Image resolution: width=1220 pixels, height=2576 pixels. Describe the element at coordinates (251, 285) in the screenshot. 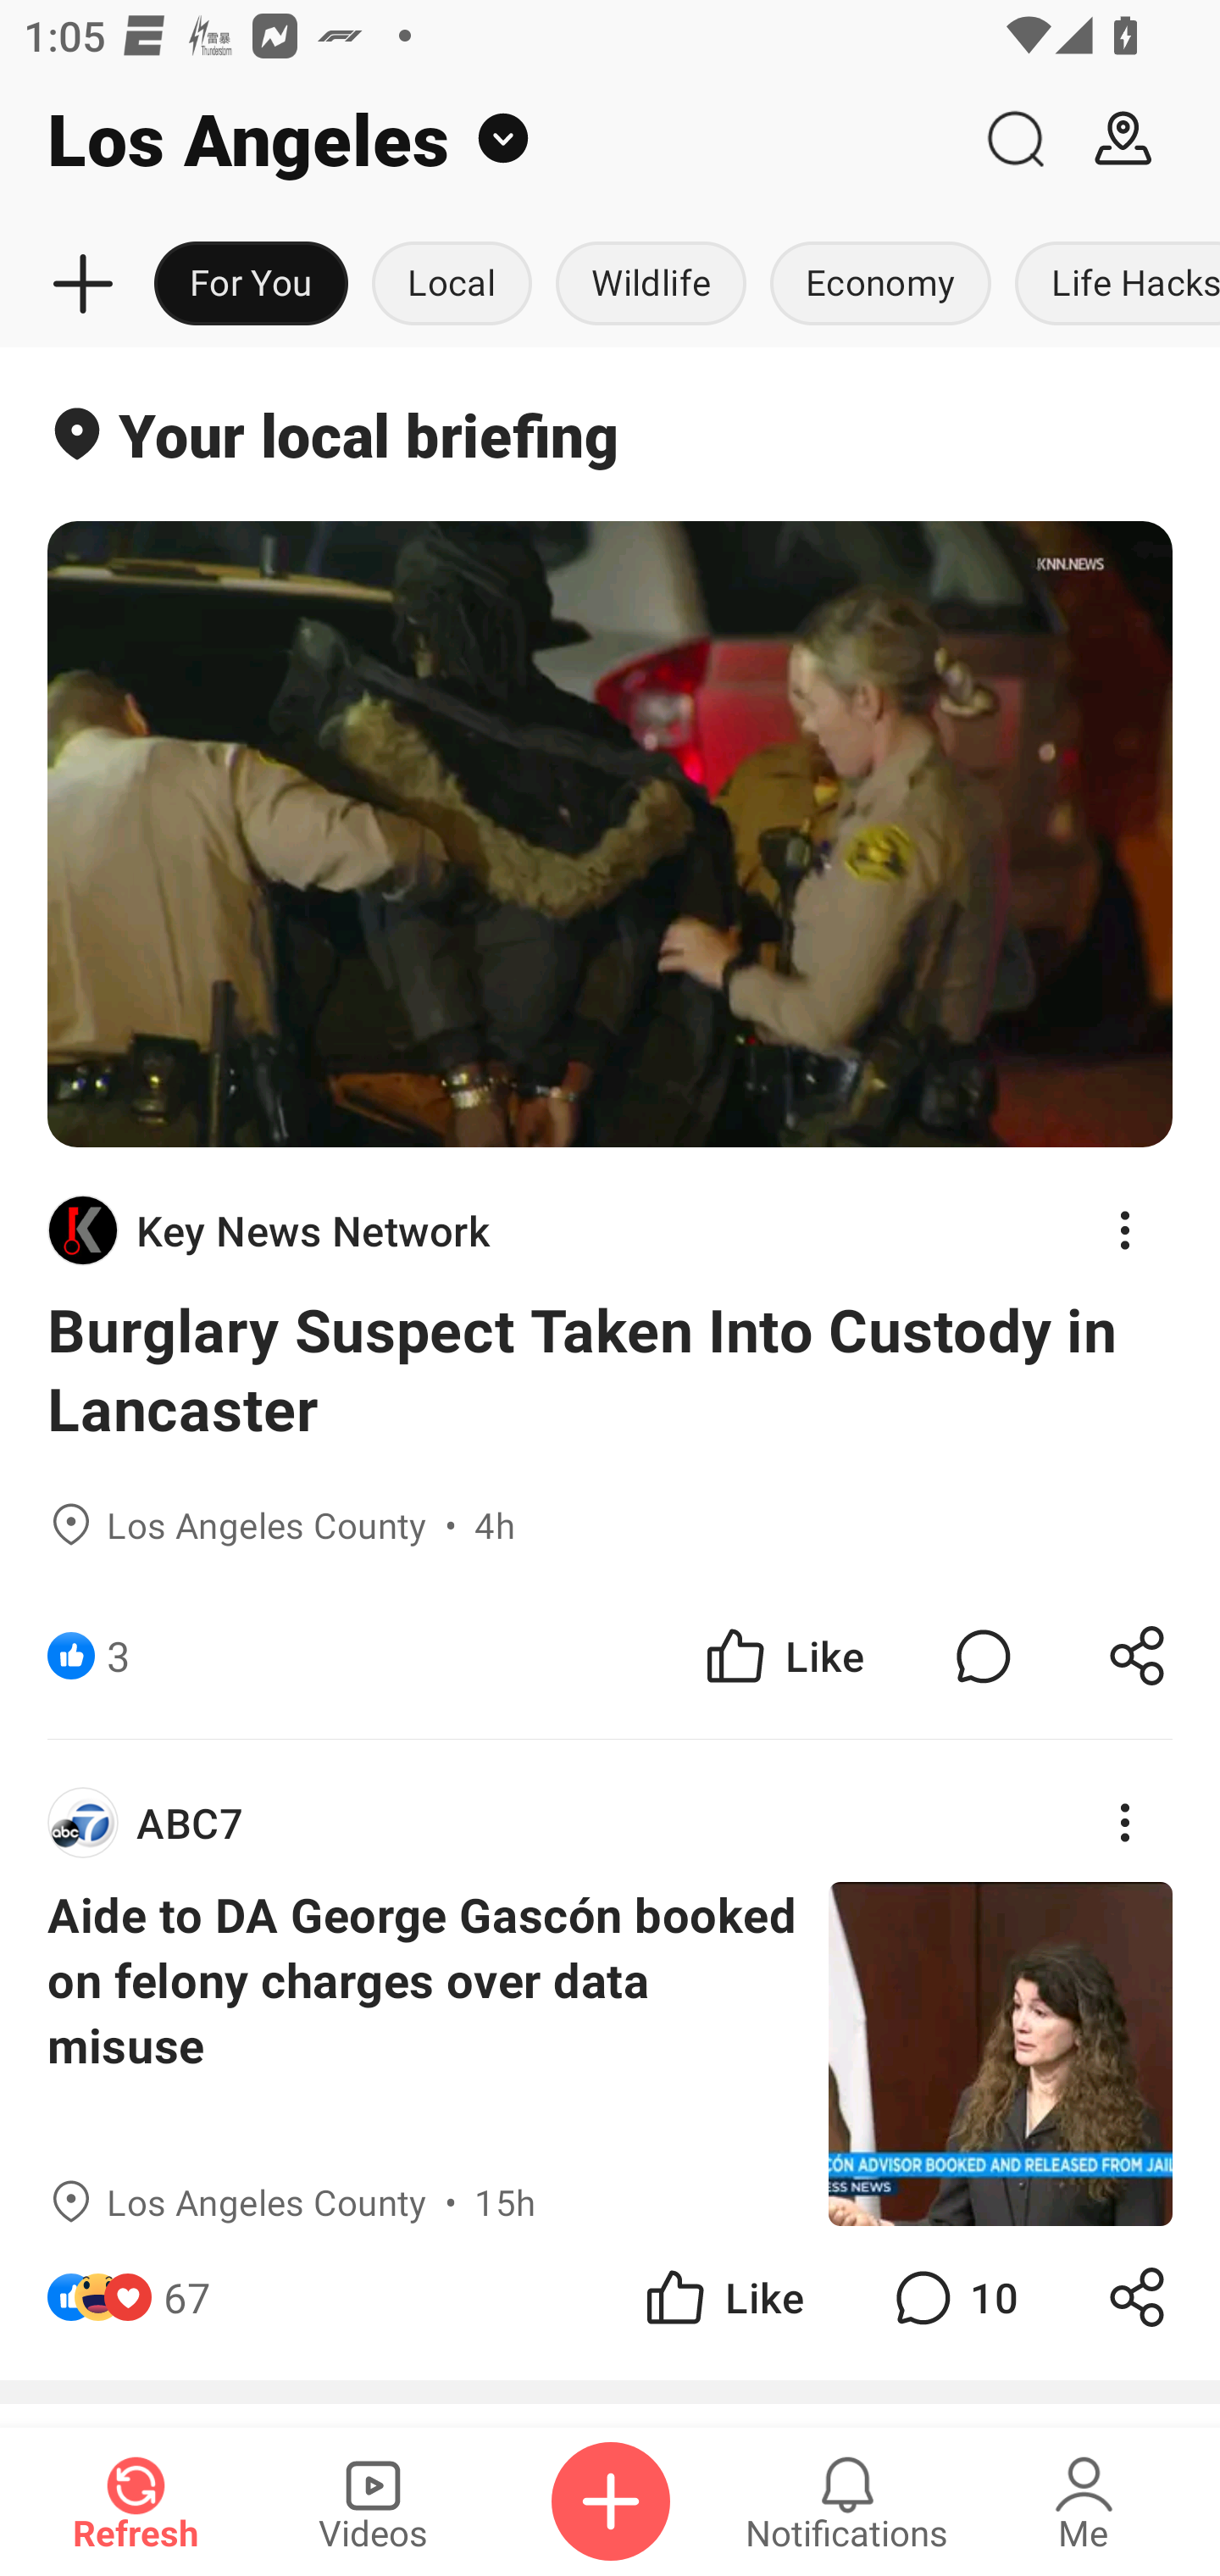

I see `For You` at that location.